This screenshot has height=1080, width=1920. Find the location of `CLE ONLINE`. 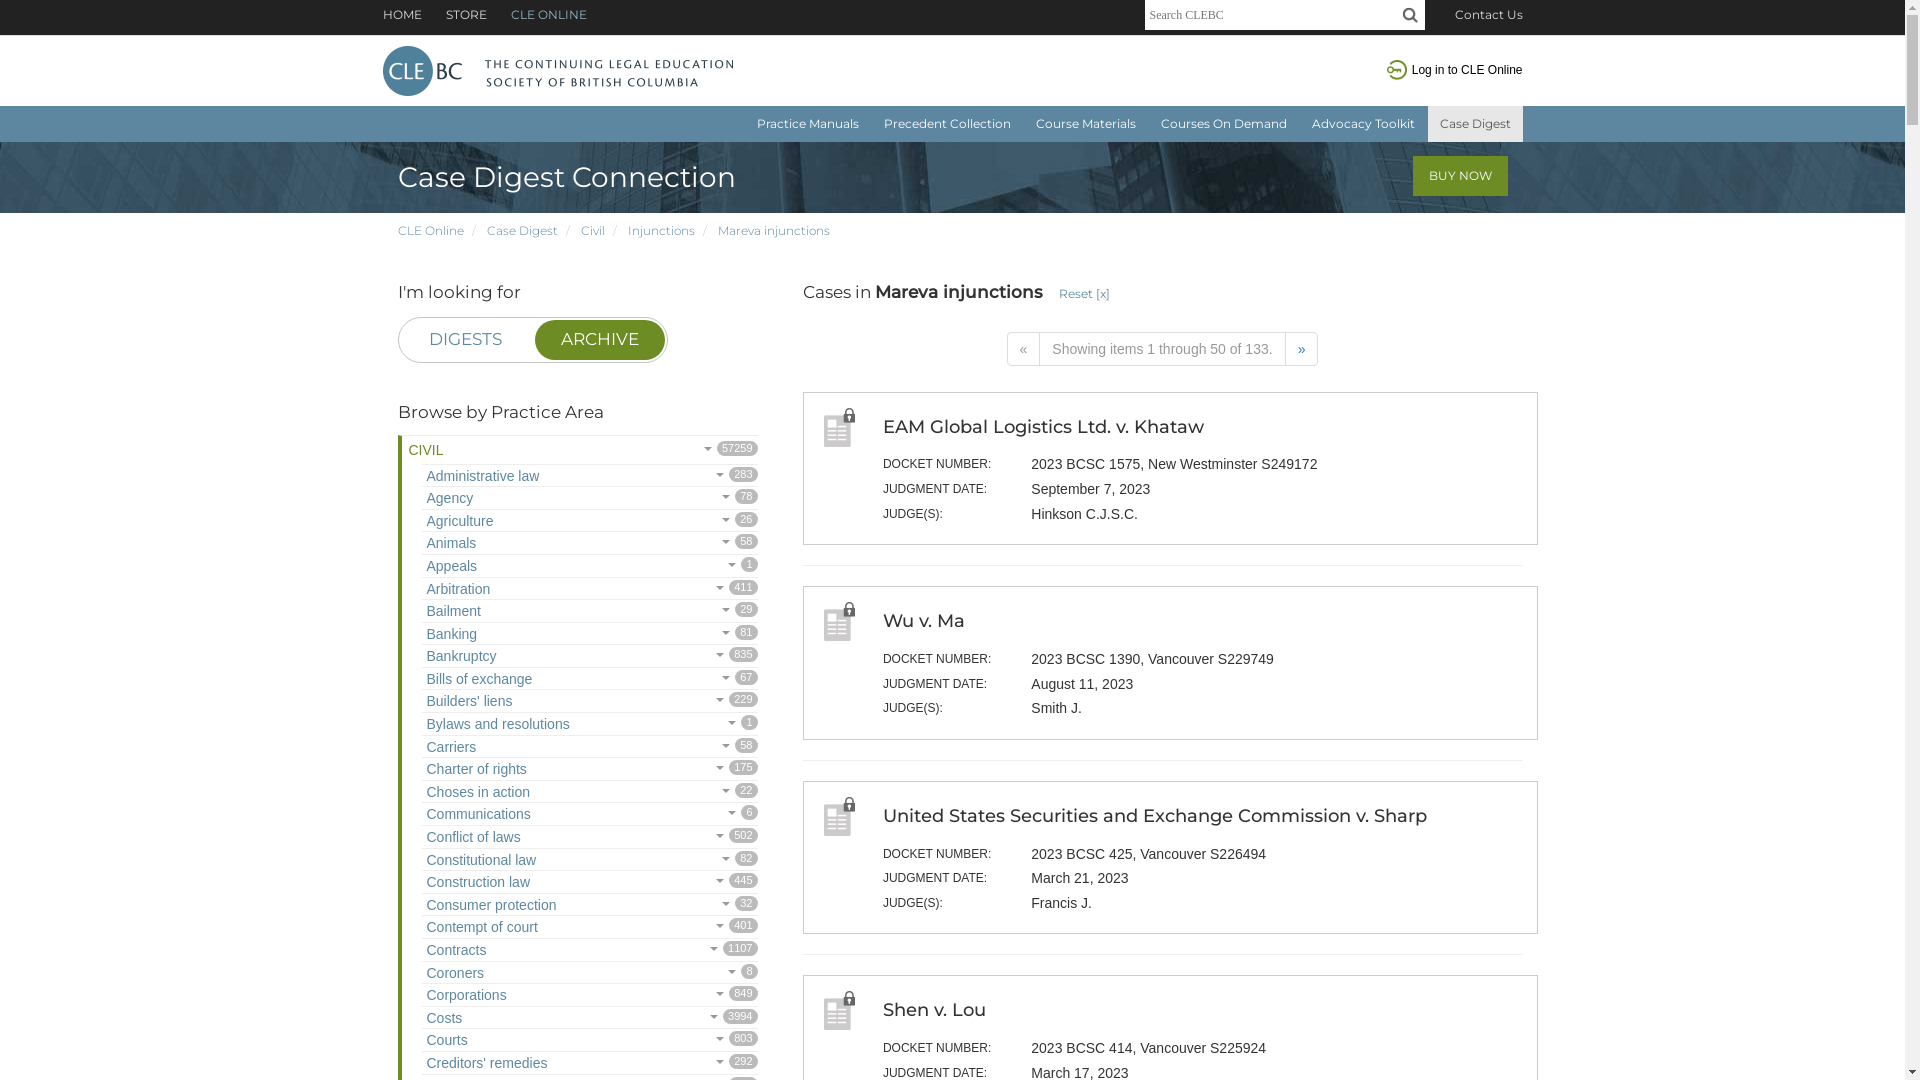

CLE ONLINE is located at coordinates (538, 14).